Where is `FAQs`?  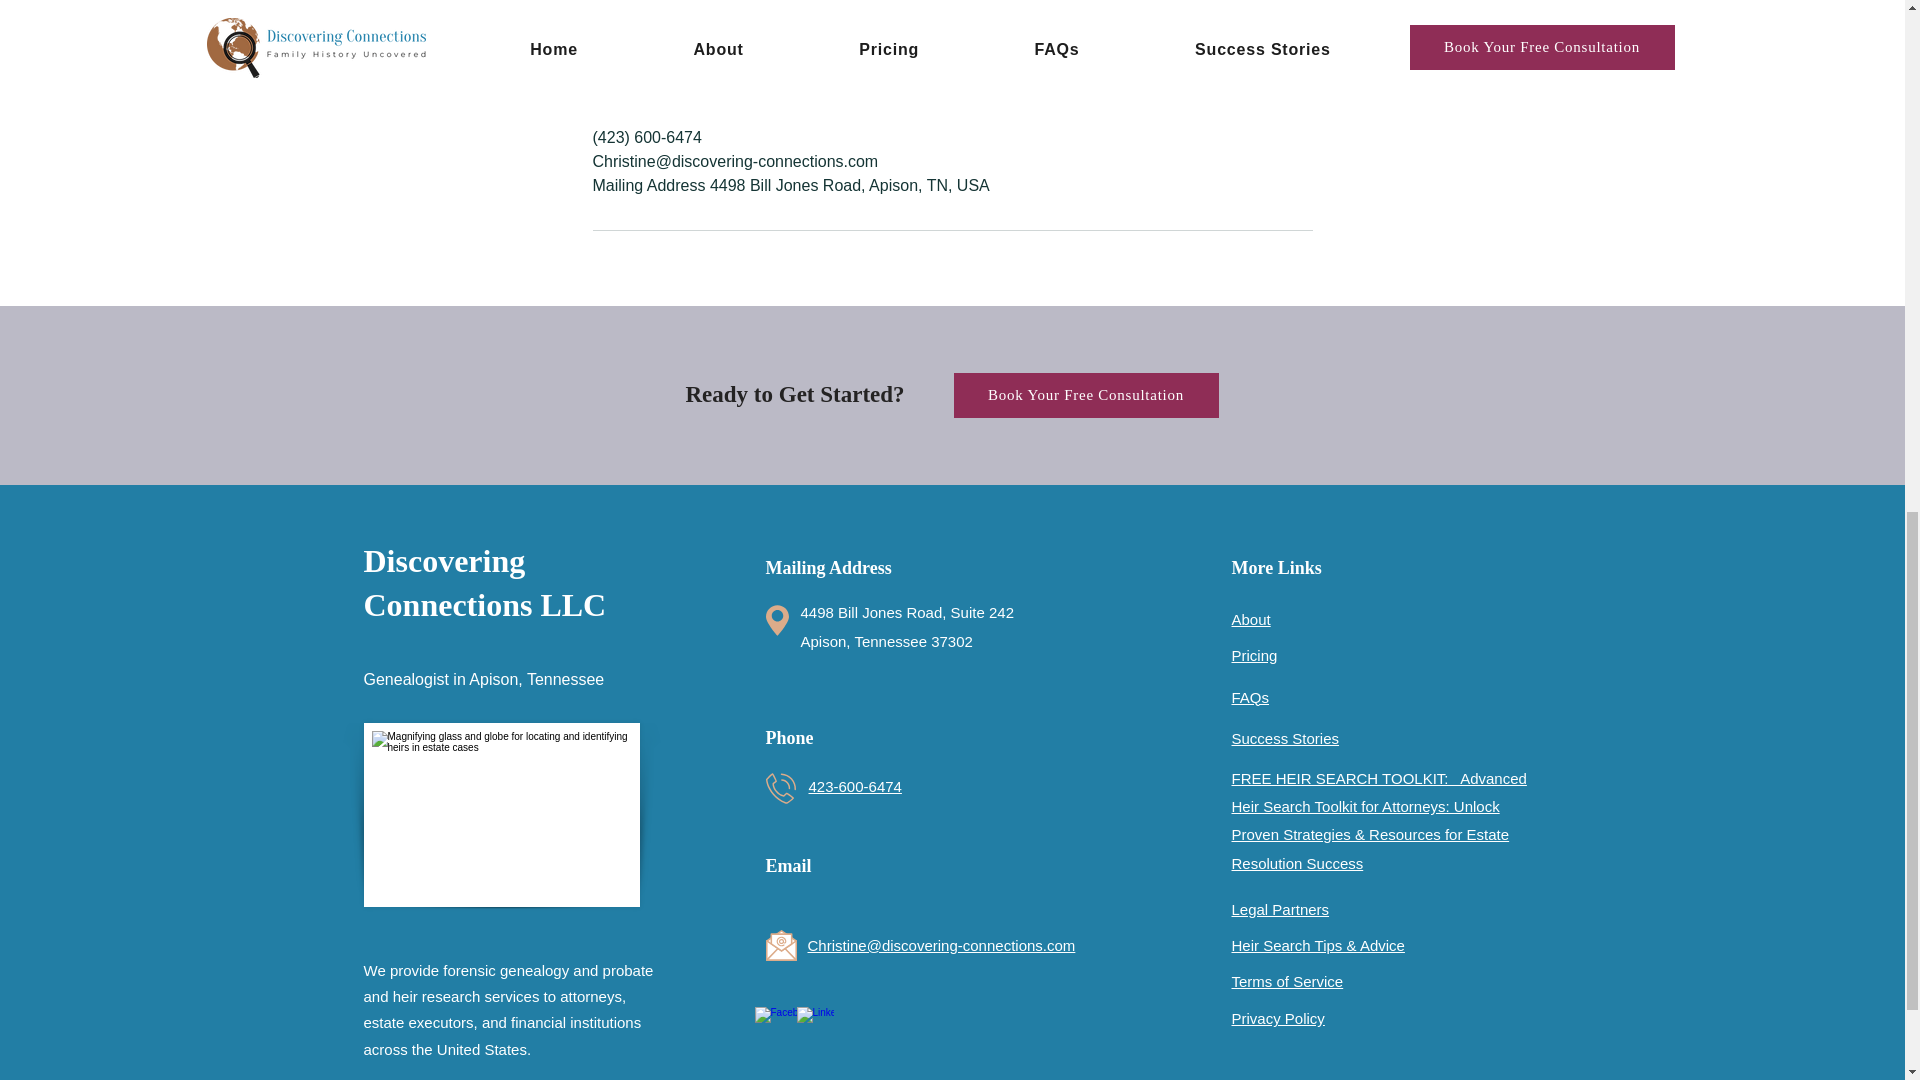
FAQs is located at coordinates (1250, 698).